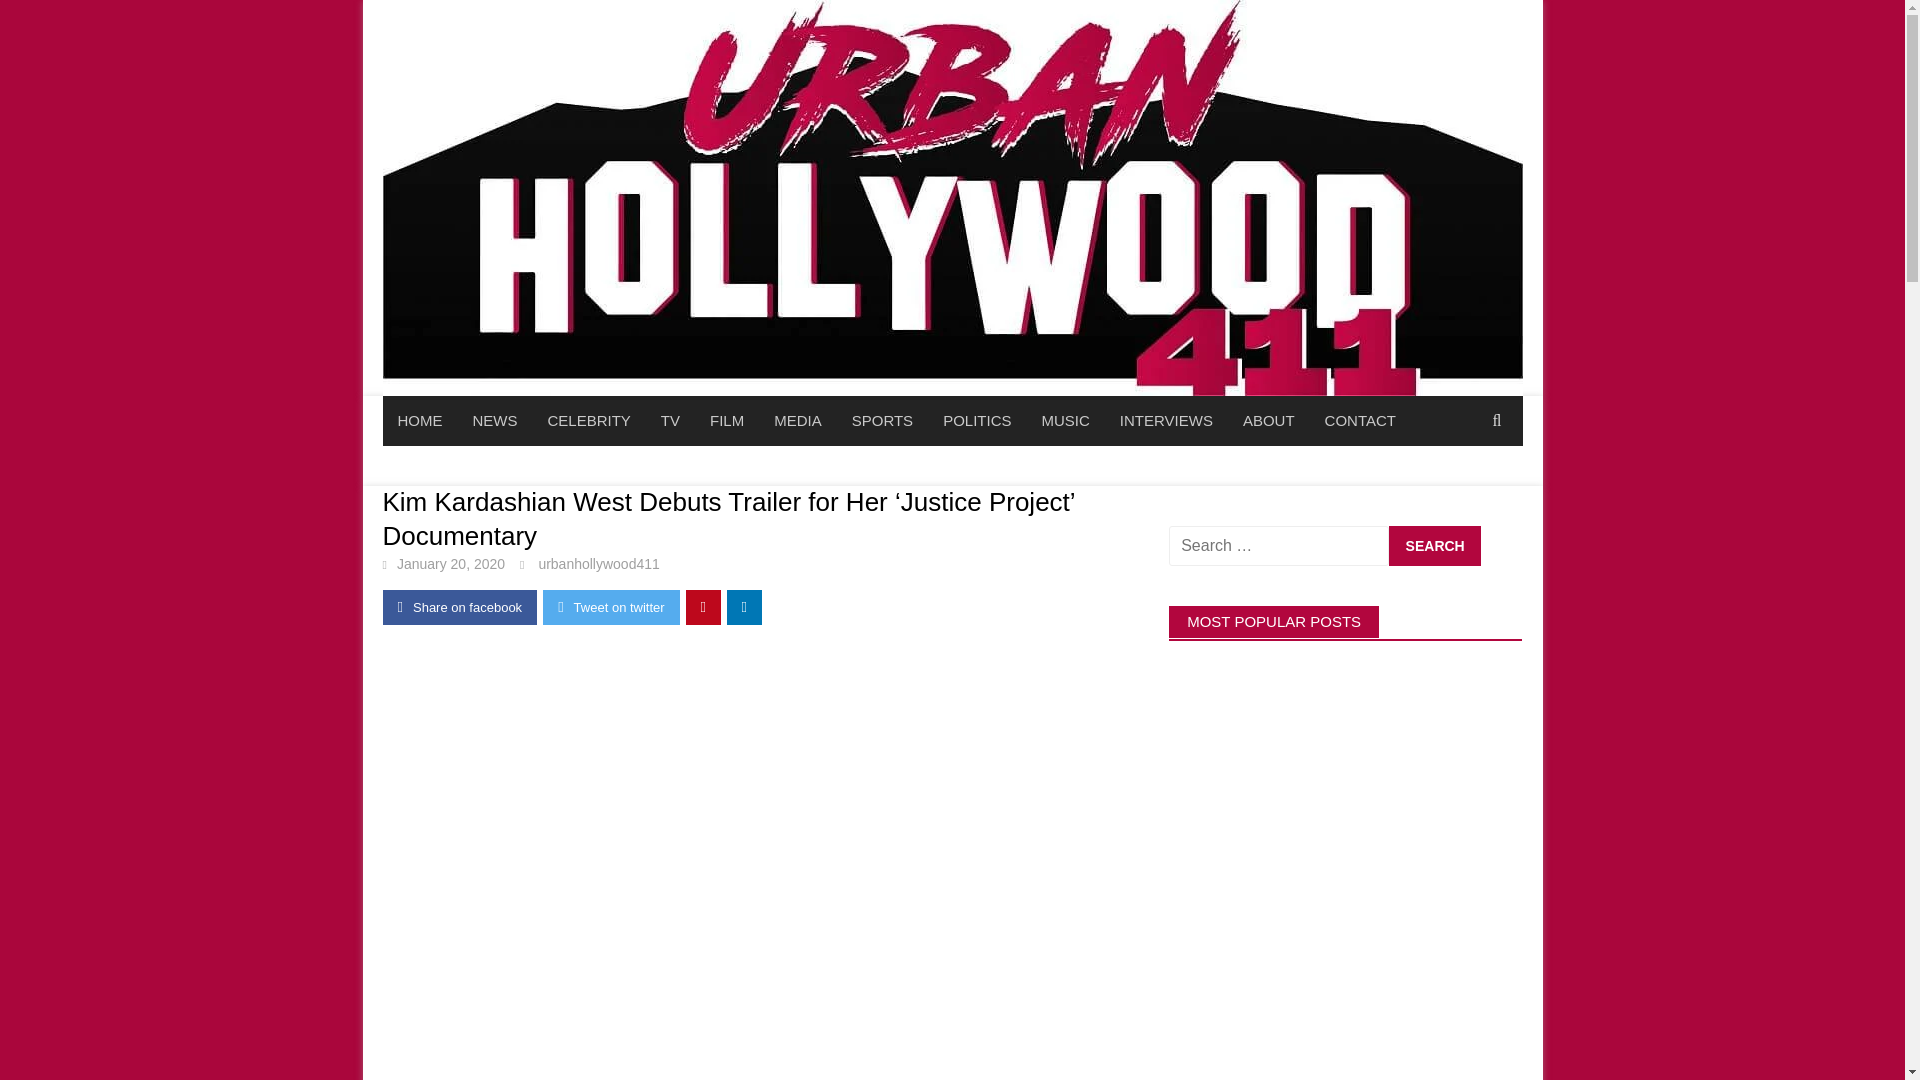  Describe the element at coordinates (976, 421) in the screenshot. I see `POLITICS` at that location.